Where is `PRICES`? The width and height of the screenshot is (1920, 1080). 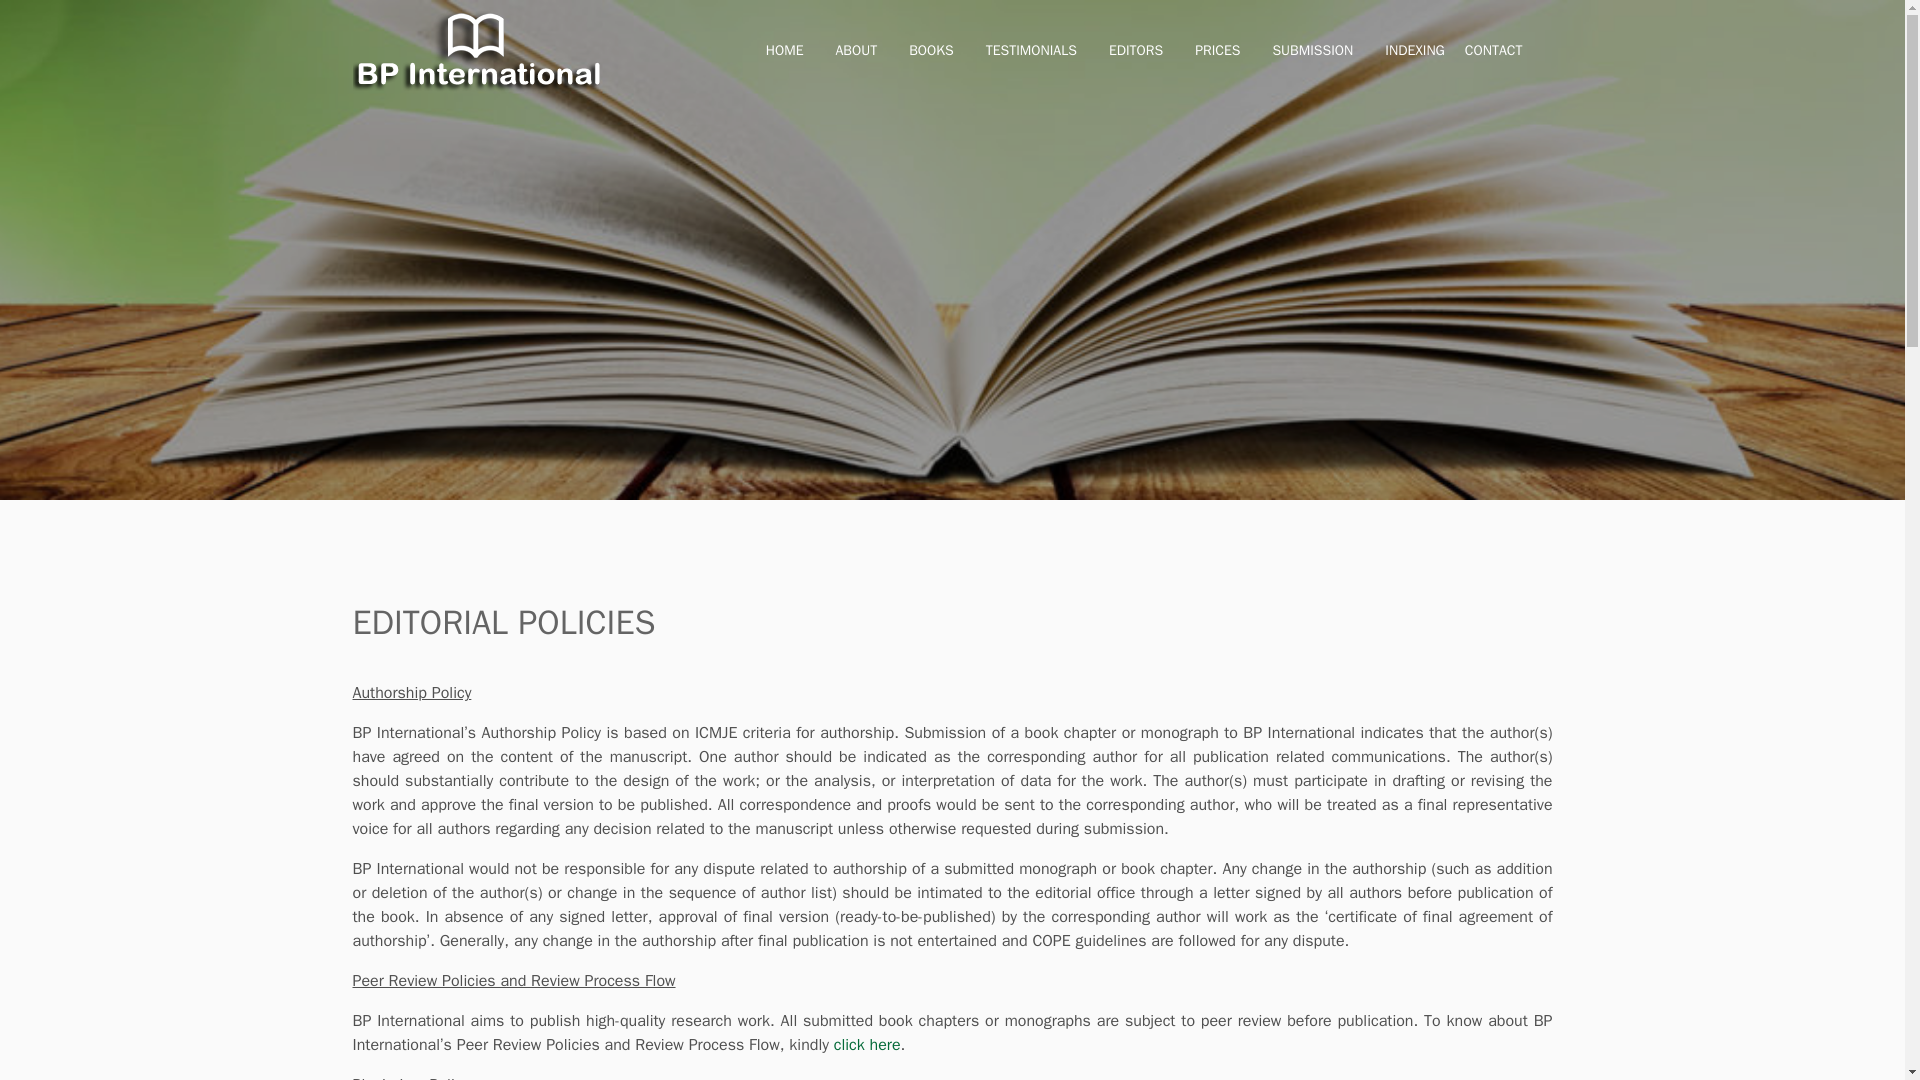
PRICES is located at coordinates (1217, 51).